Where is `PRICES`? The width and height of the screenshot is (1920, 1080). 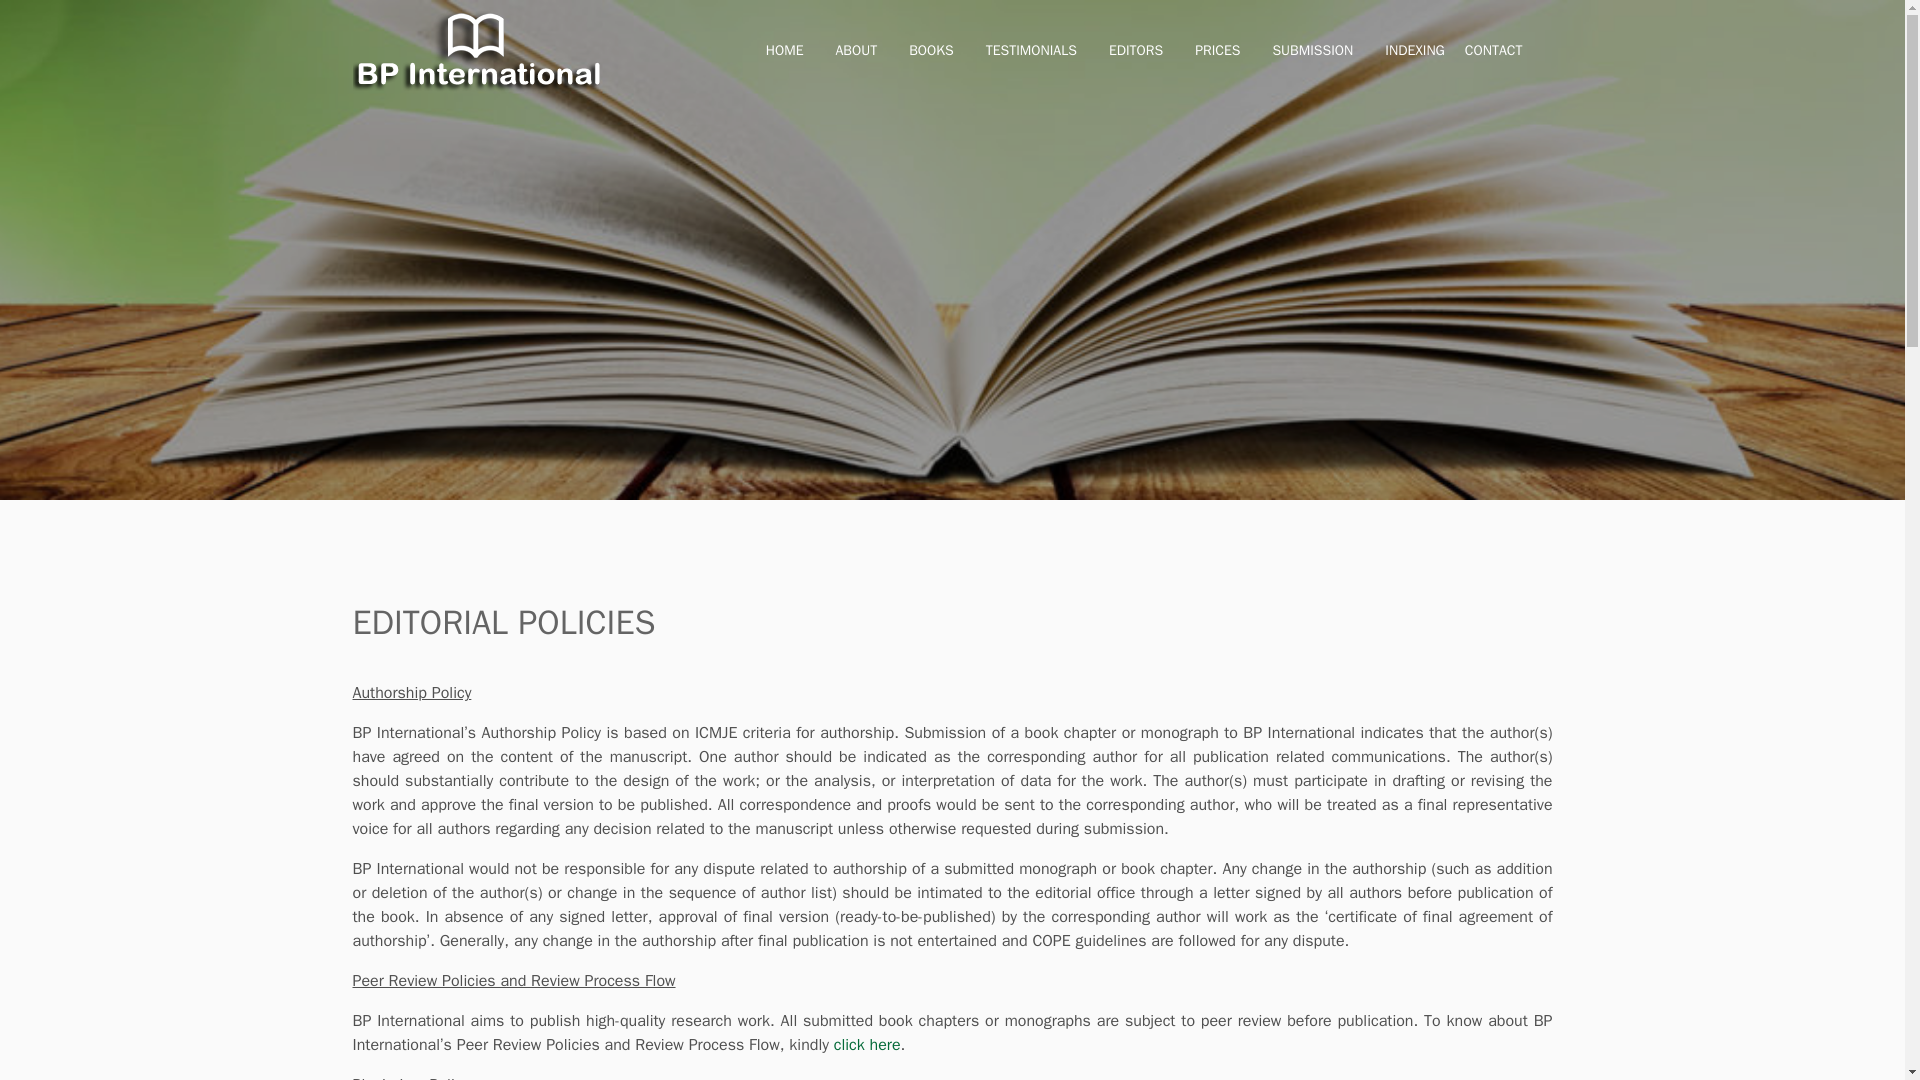
PRICES is located at coordinates (1217, 51).